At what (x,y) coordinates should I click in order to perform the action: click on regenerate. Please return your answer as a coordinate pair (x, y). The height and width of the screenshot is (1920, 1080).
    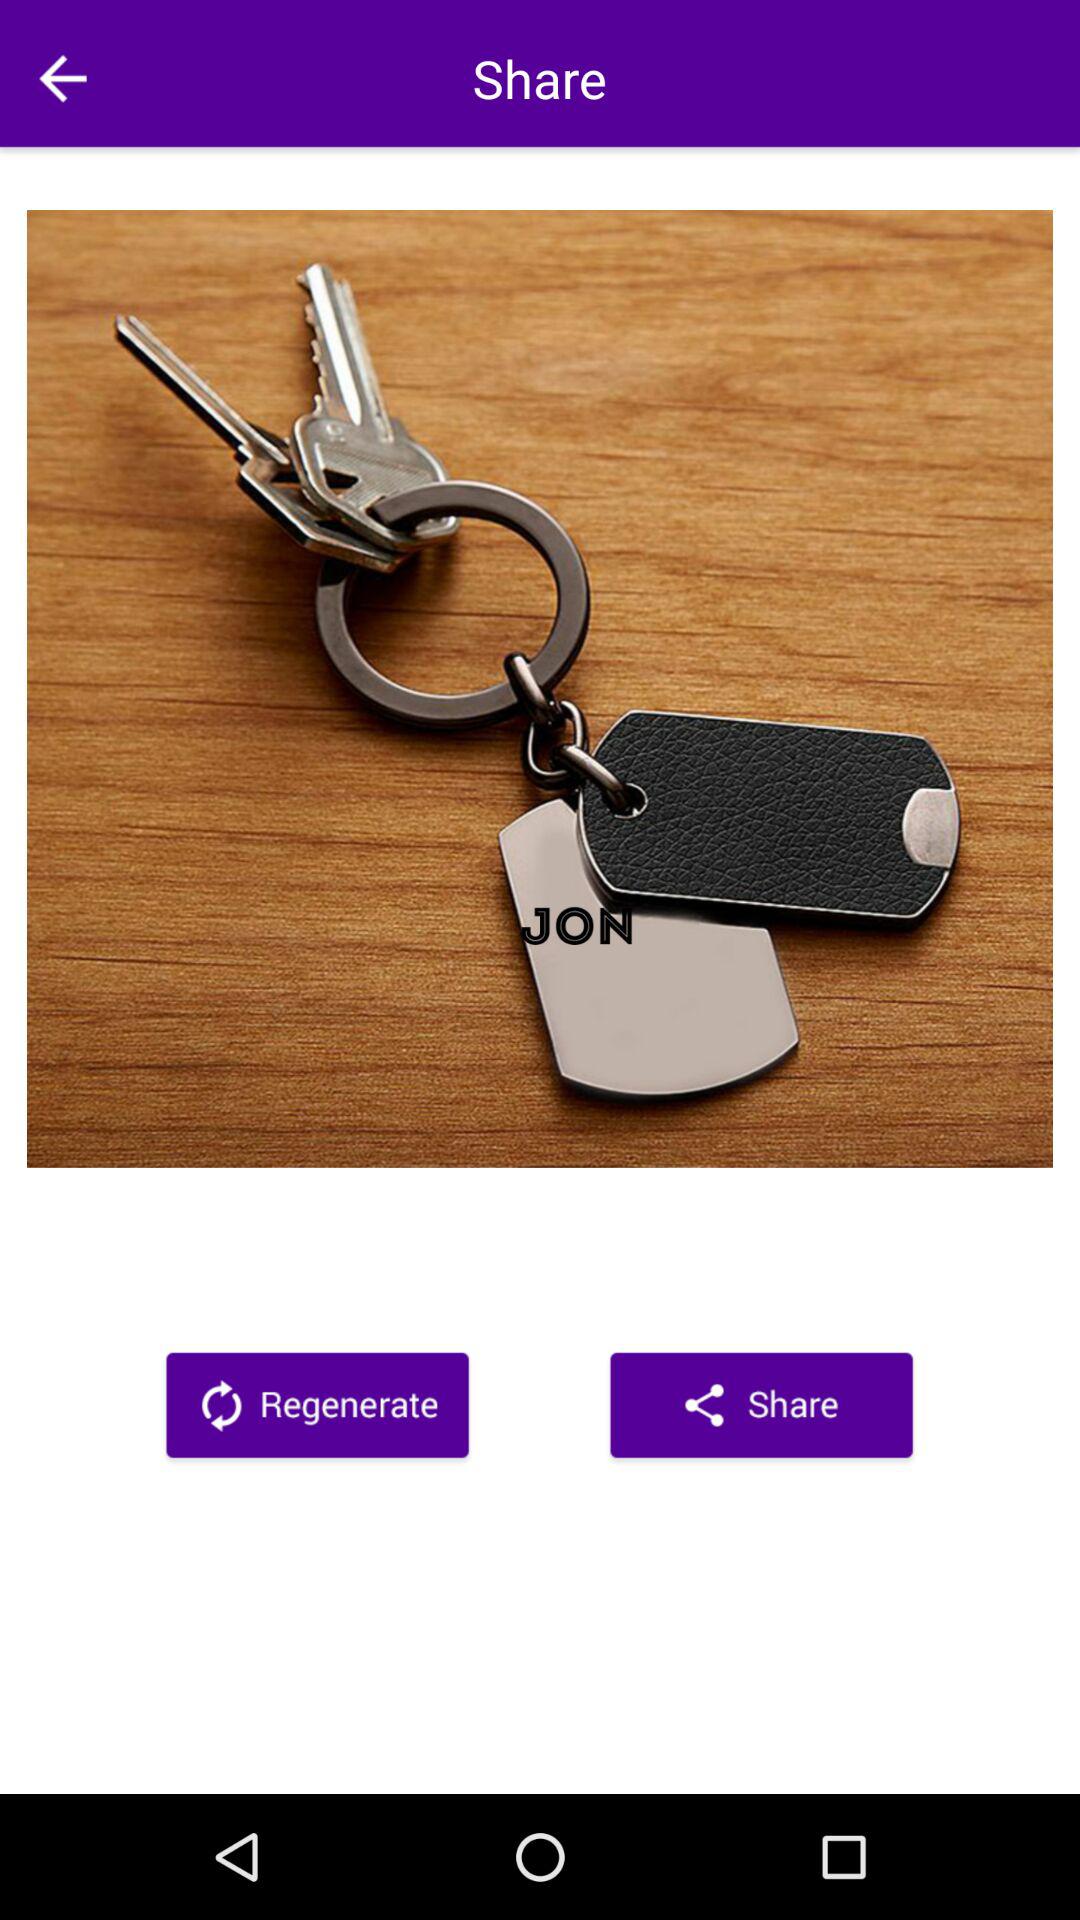
    Looking at the image, I should click on (318, 1409).